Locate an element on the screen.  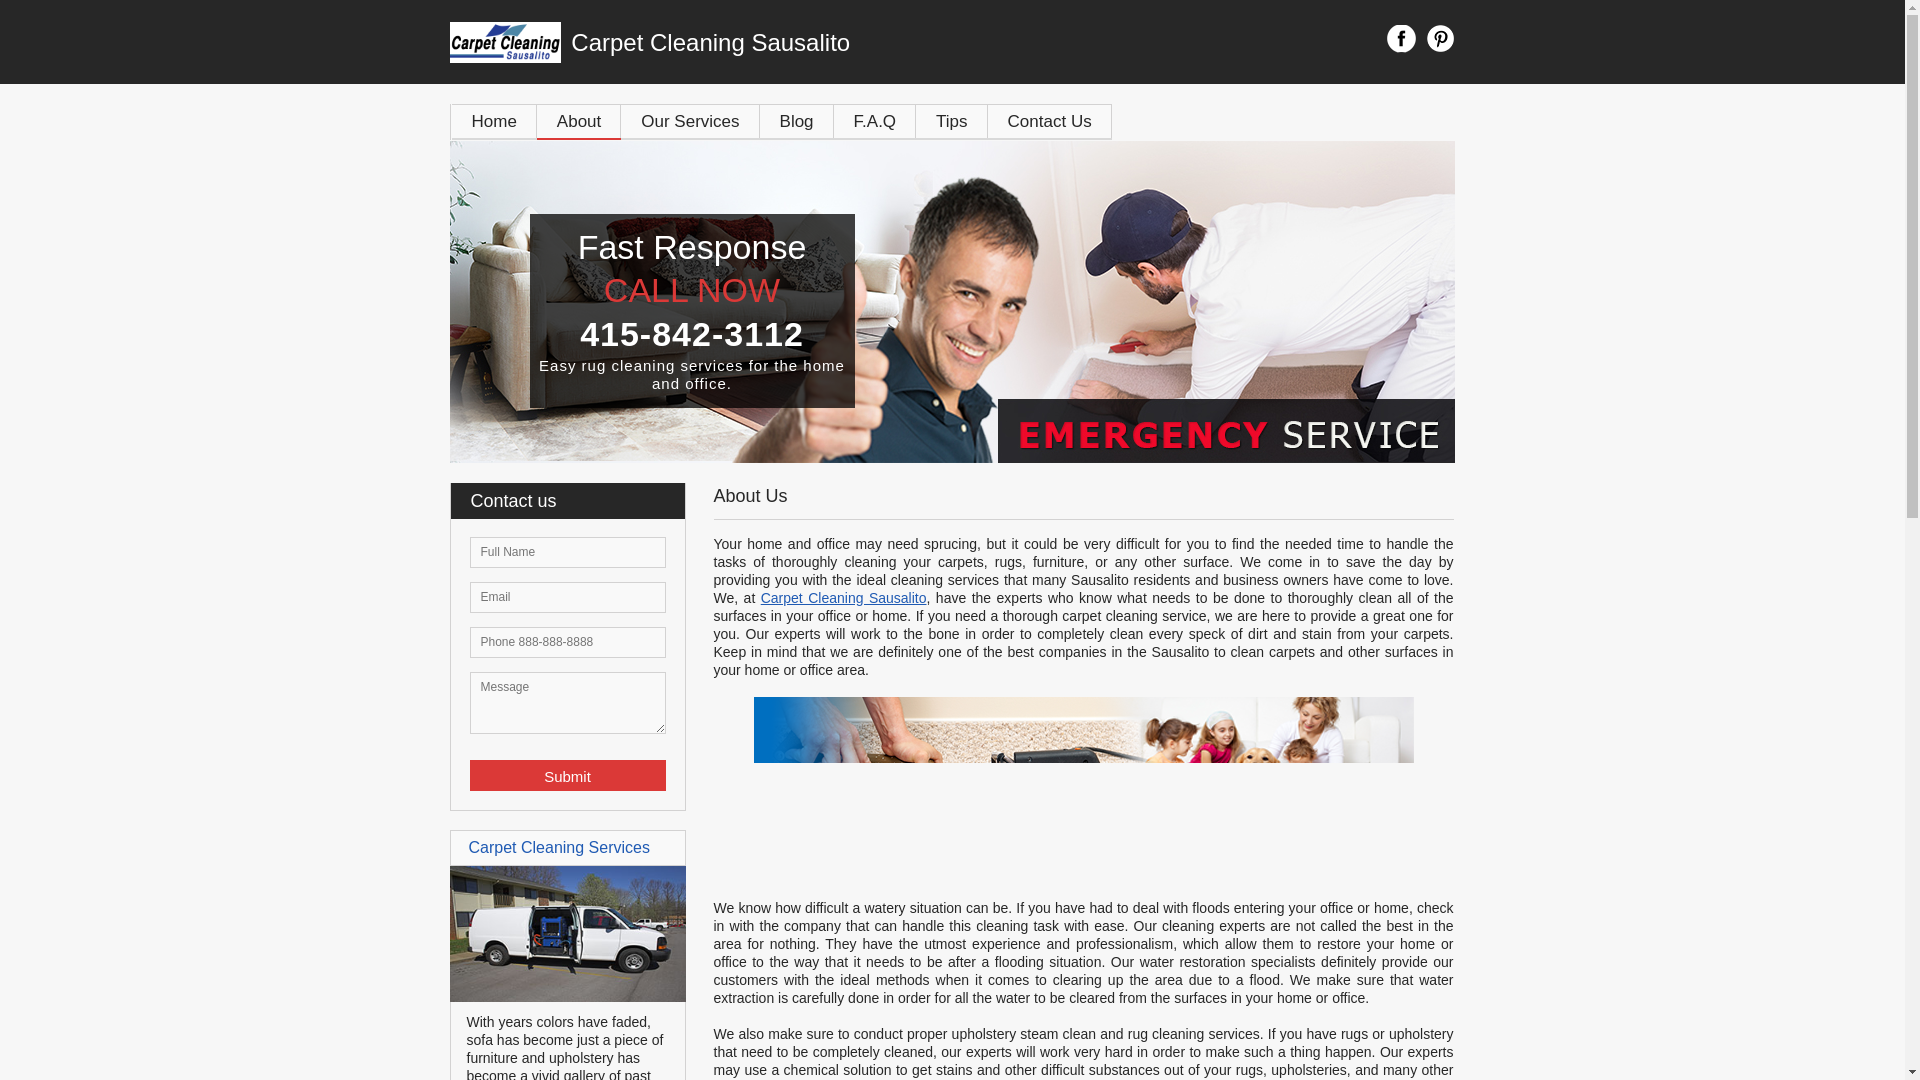
Submit is located at coordinates (568, 775).